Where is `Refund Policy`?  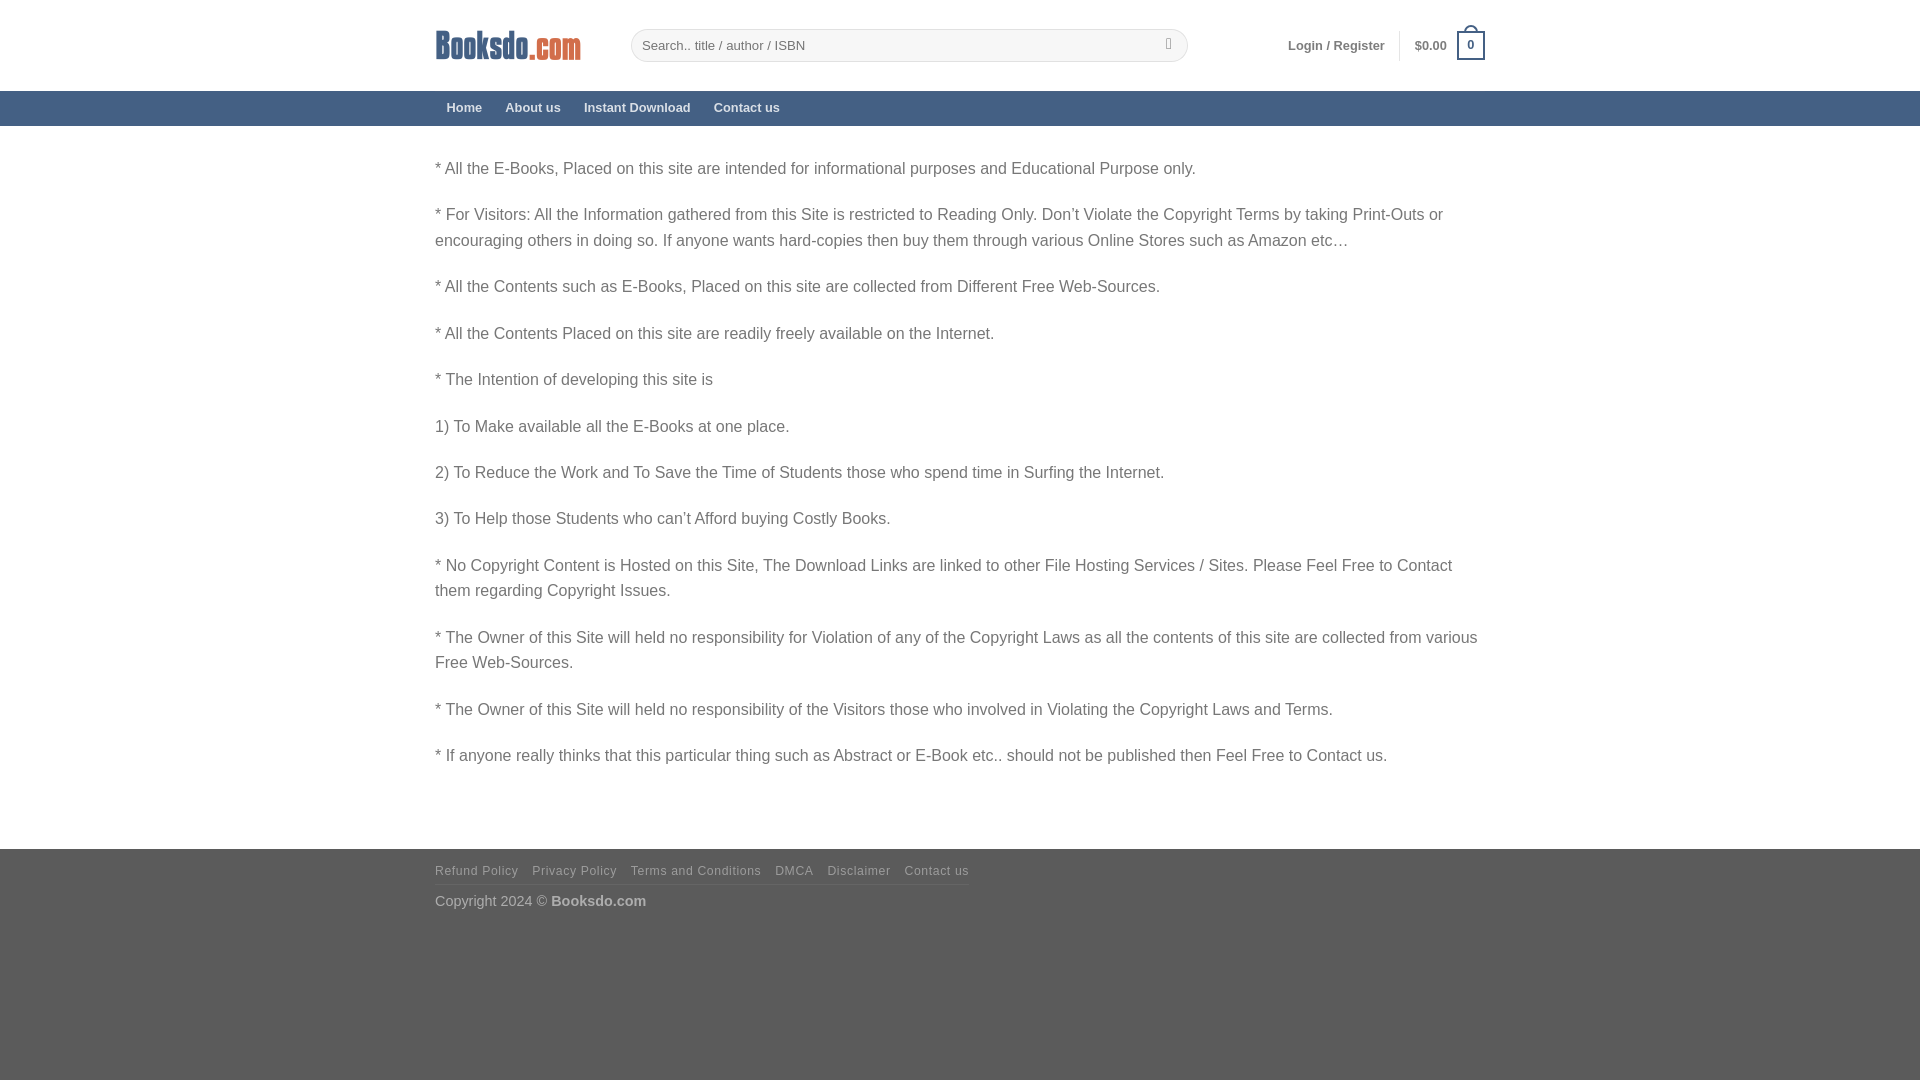 Refund Policy is located at coordinates (476, 871).